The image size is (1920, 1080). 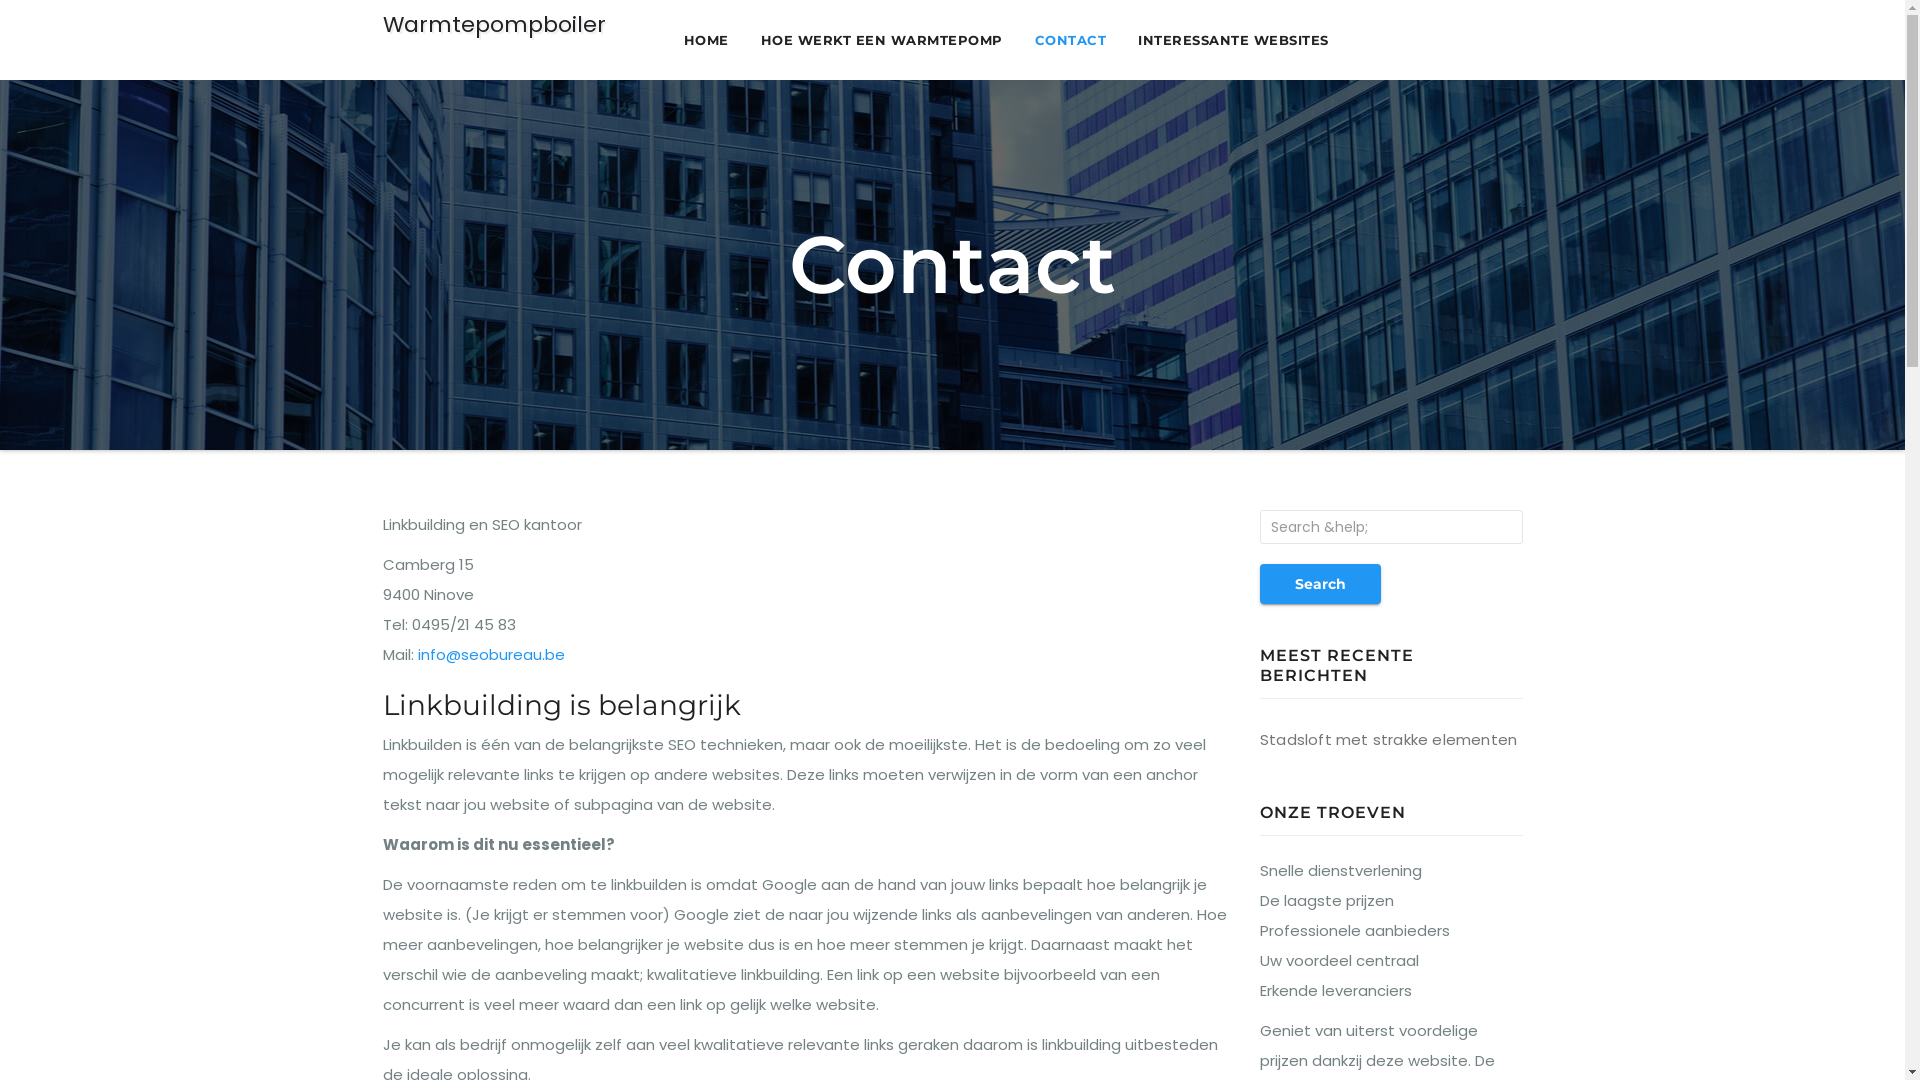 What do you see at coordinates (1320, 584) in the screenshot?
I see `Search` at bounding box center [1320, 584].